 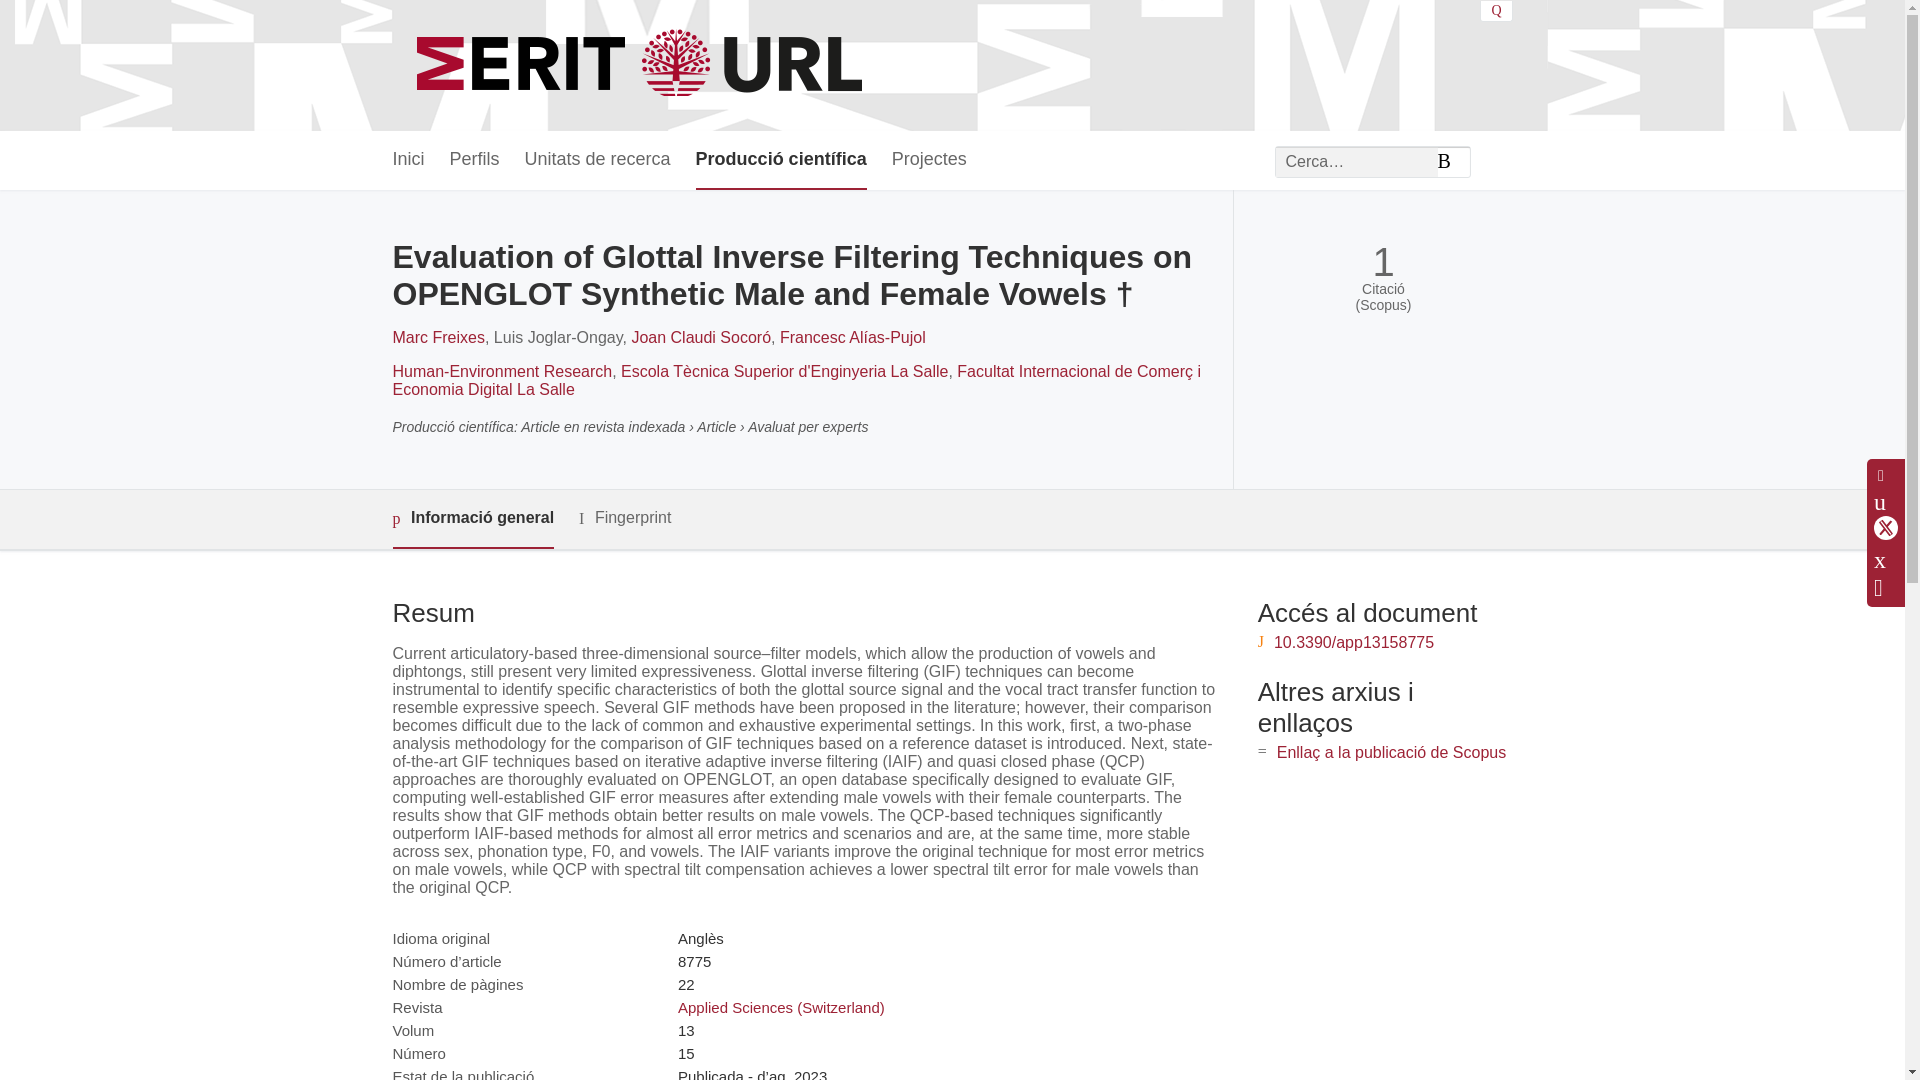 What do you see at coordinates (624, 518) in the screenshot?
I see `Fingerprint` at bounding box center [624, 518].